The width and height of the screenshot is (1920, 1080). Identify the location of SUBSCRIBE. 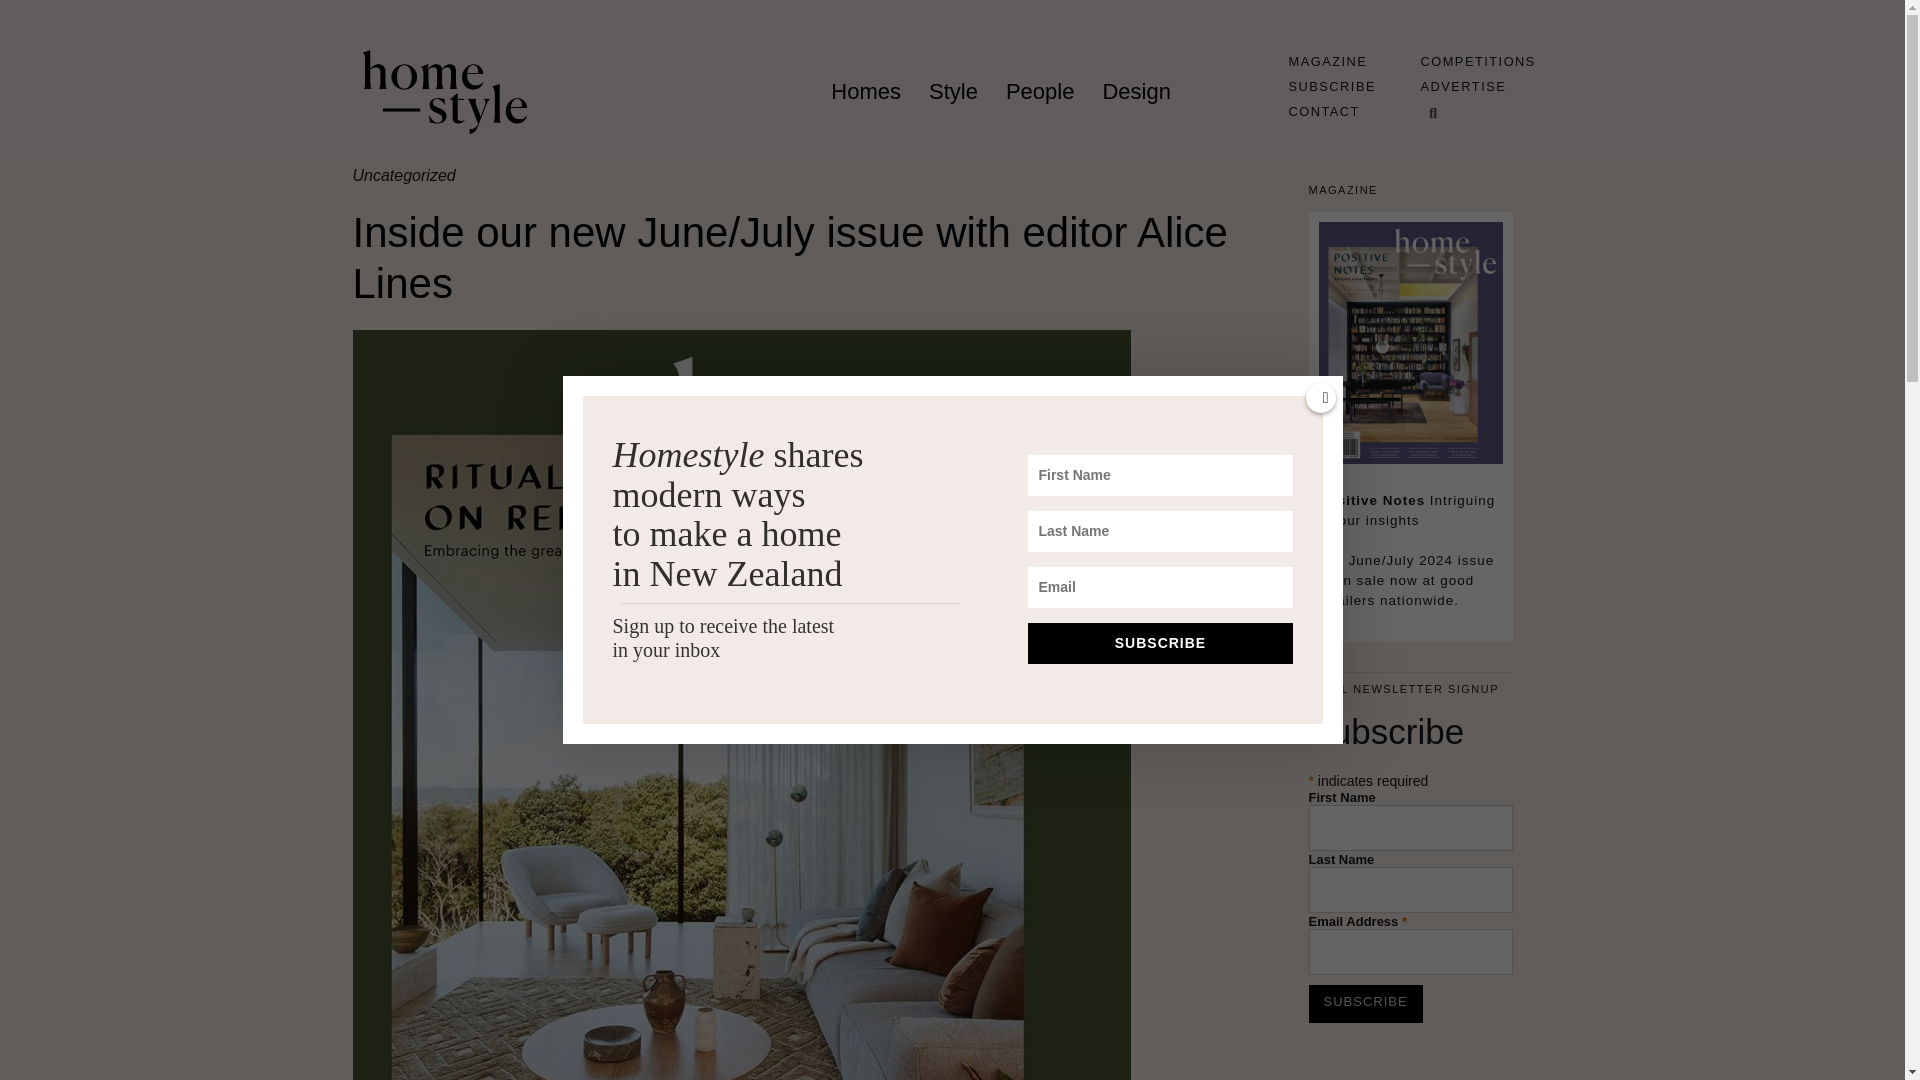
(1331, 86).